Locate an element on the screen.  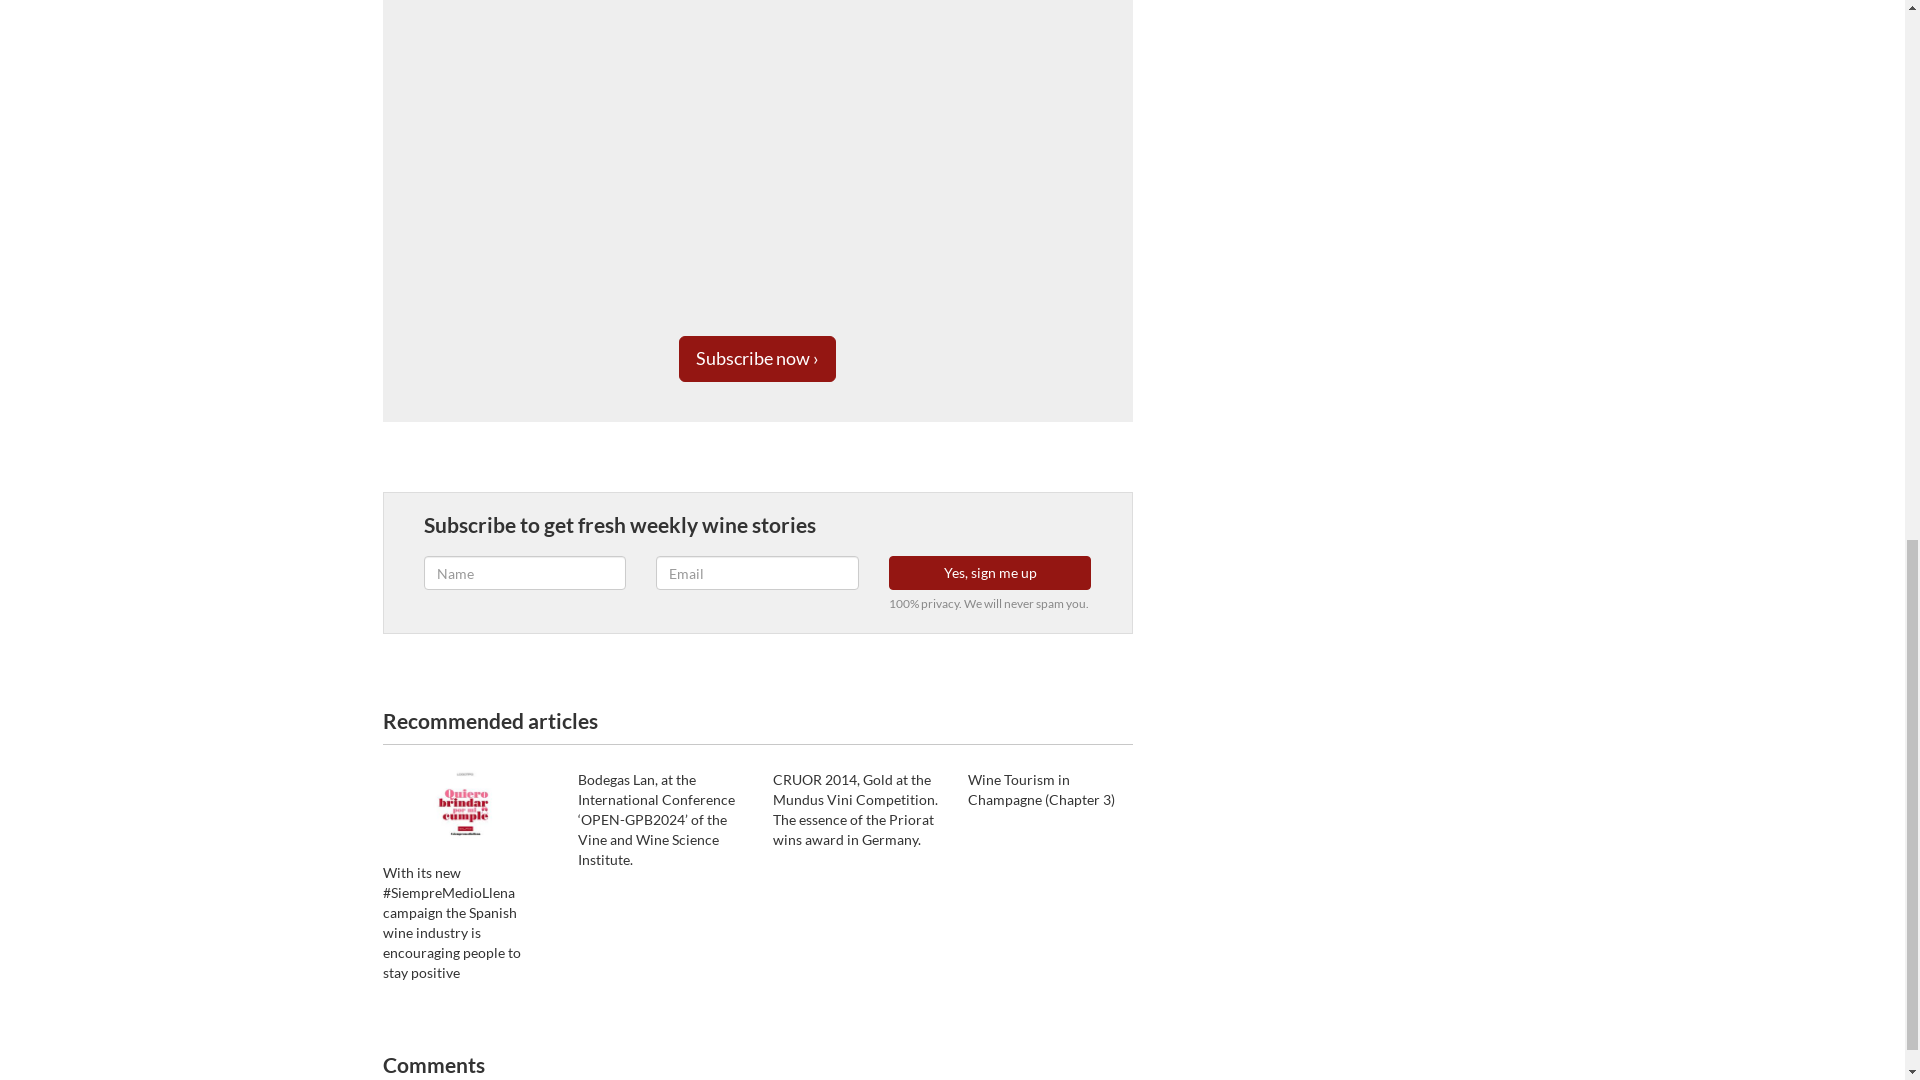
Yes, sign me up is located at coordinates (990, 572).